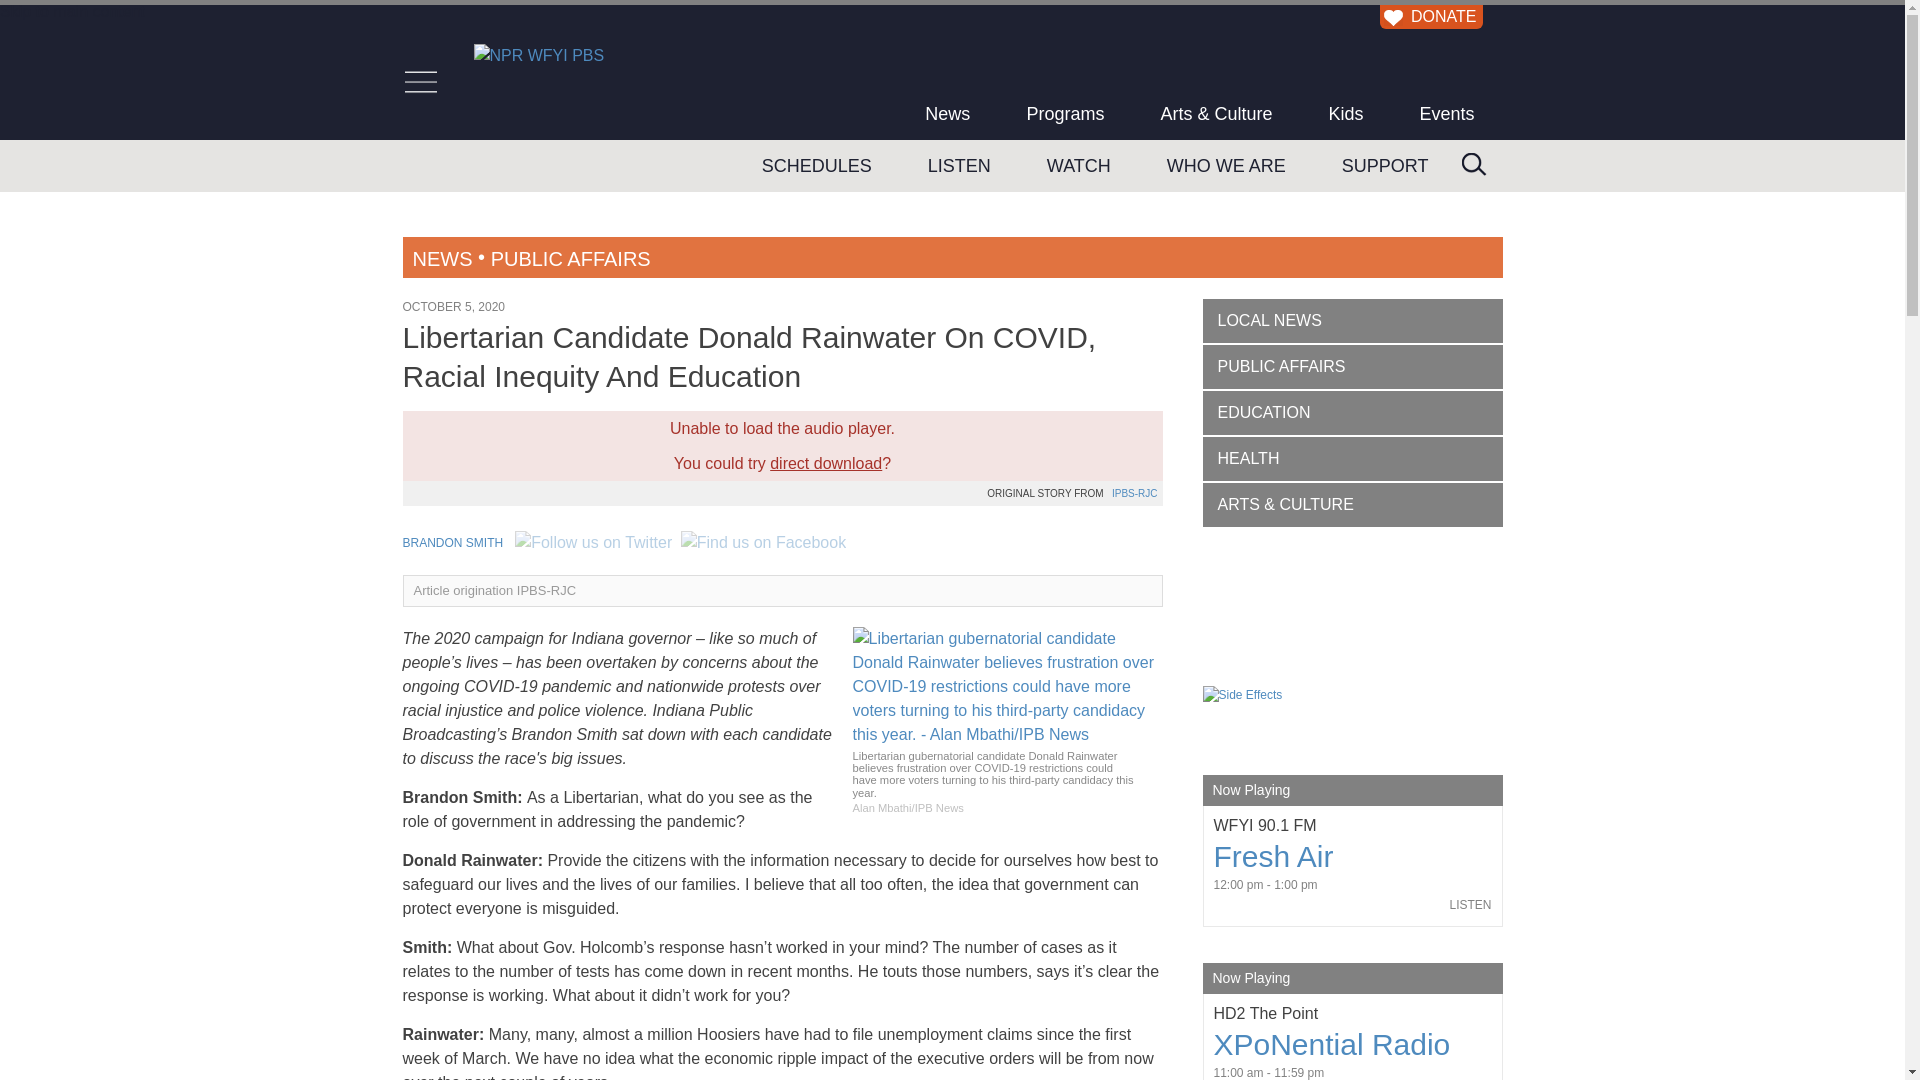  What do you see at coordinates (1078, 166) in the screenshot?
I see `WATCH` at bounding box center [1078, 166].